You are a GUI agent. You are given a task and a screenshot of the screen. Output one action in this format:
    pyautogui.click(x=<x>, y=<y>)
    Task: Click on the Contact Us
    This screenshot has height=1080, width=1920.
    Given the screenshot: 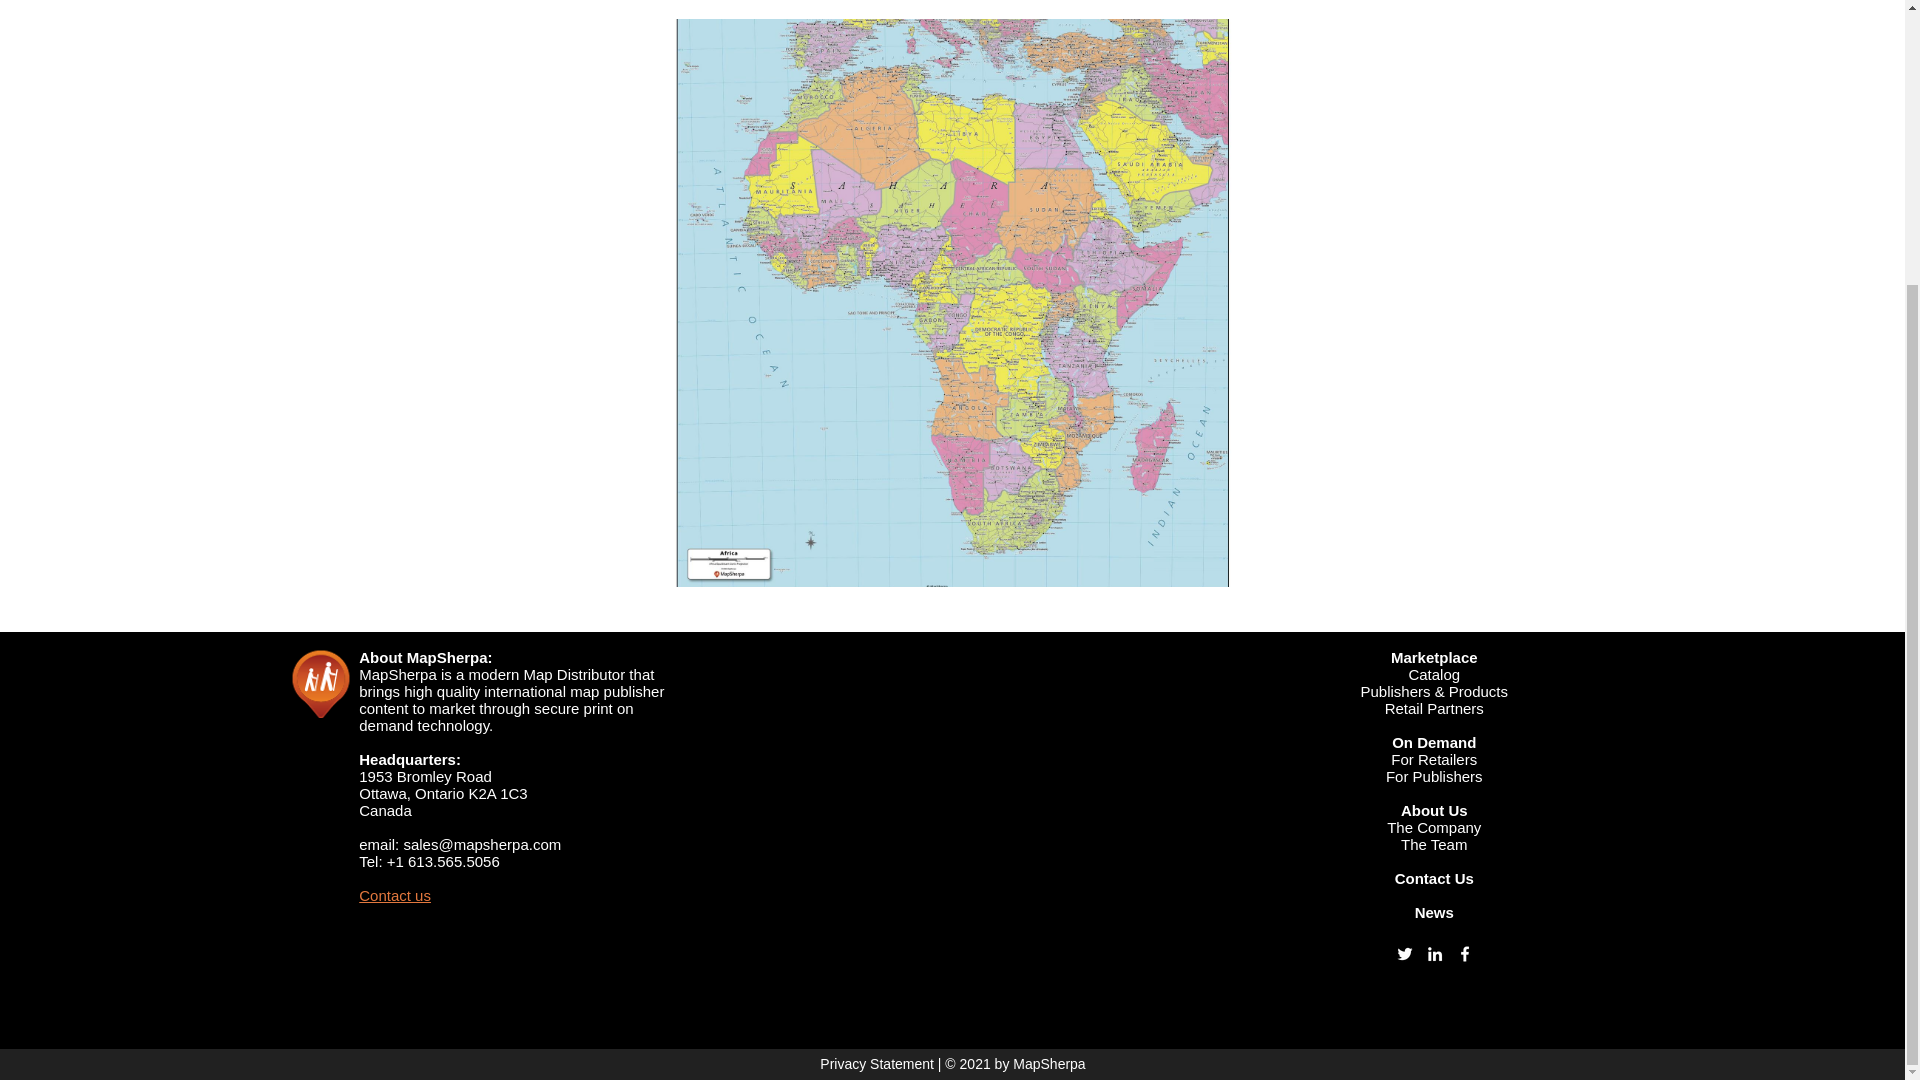 What is the action you would take?
    pyautogui.click(x=1434, y=878)
    